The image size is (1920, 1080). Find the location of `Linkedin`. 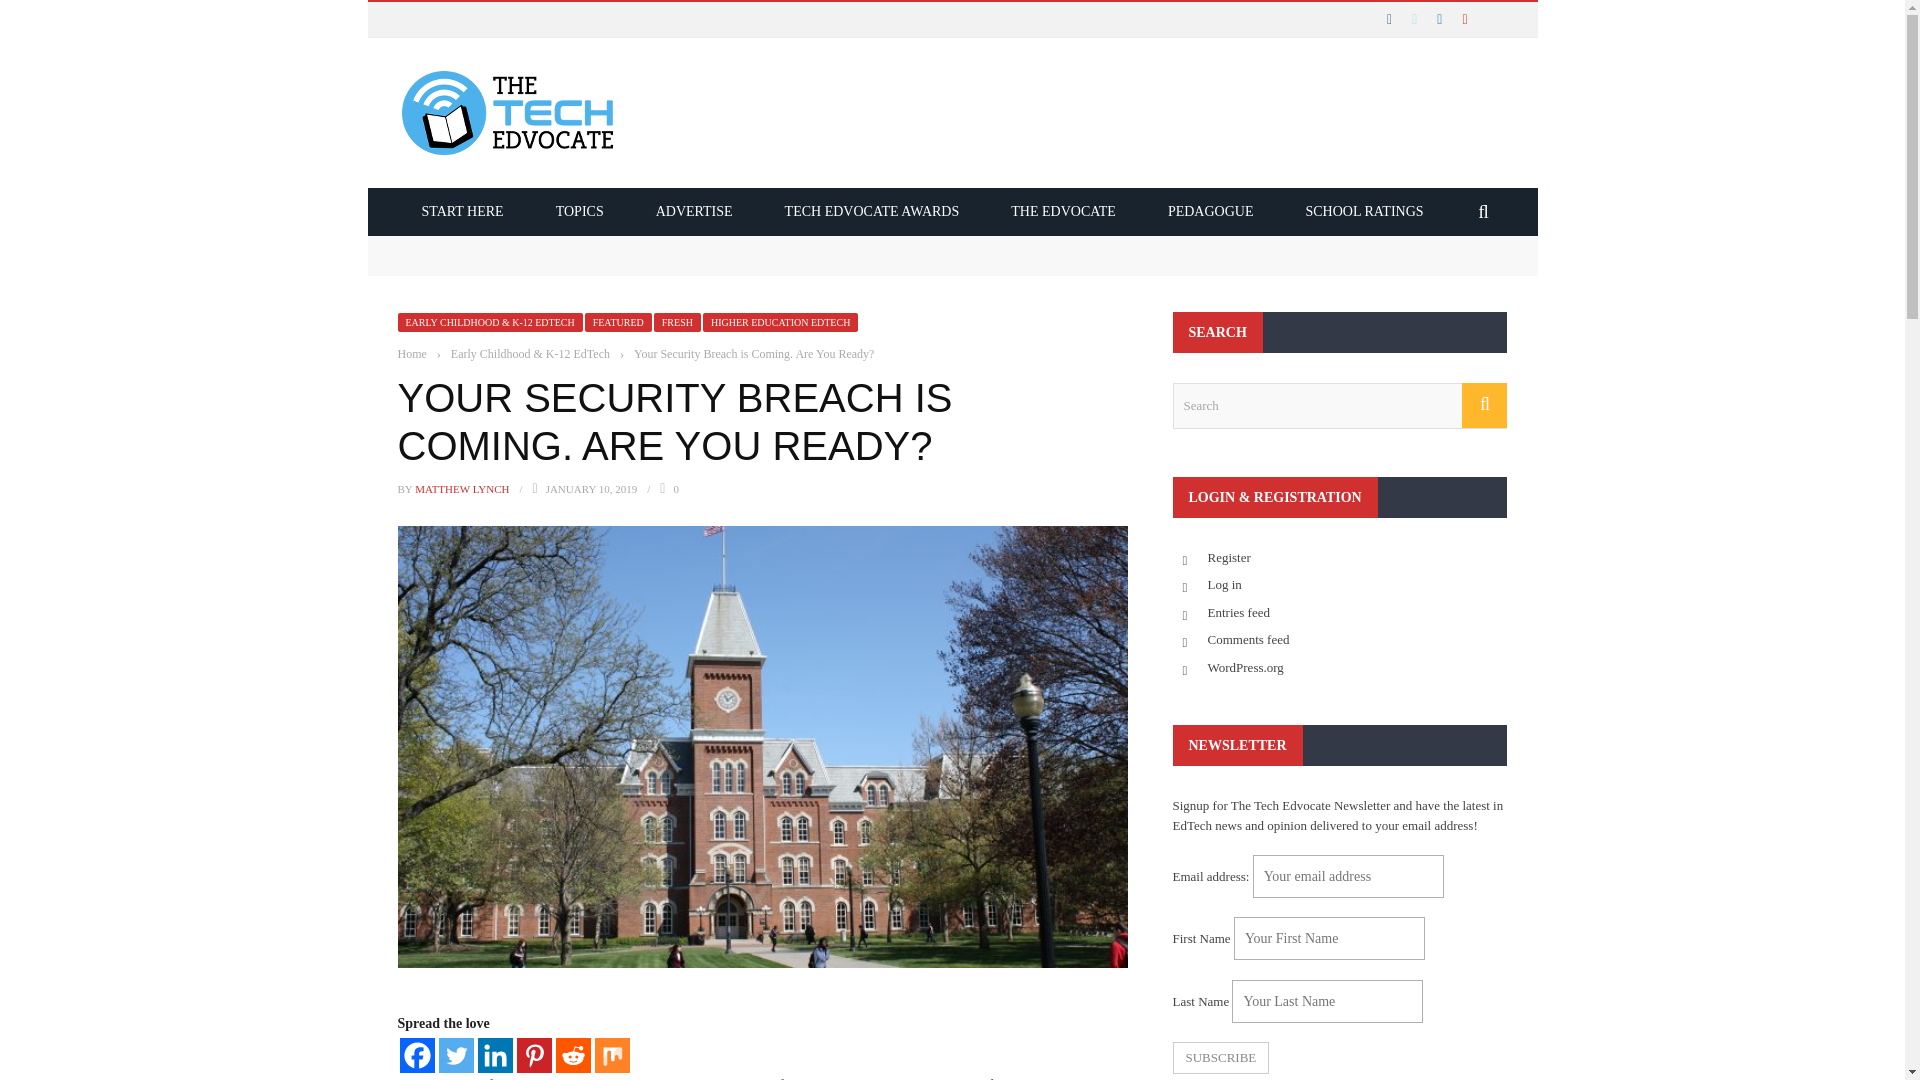

Linkedin is located at coordinates (495, 1055).